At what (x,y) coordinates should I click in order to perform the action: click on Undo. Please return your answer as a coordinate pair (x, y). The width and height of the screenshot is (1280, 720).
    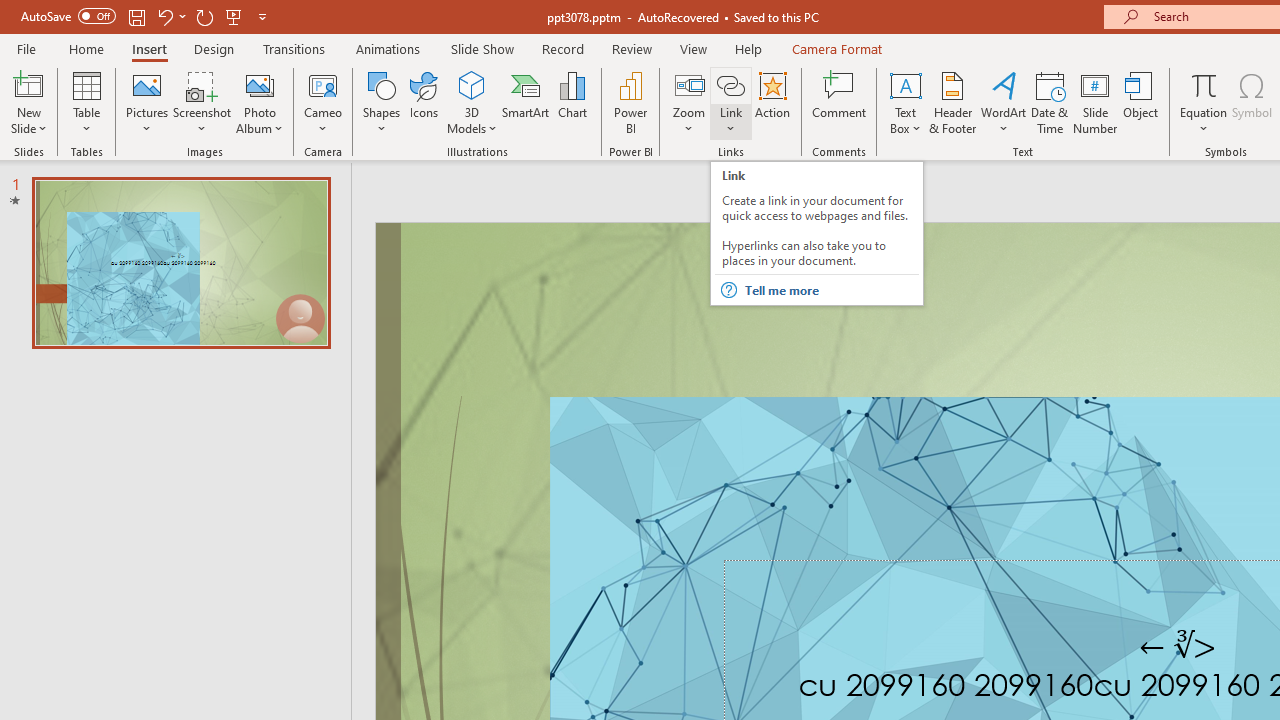
    Looking at the image, I should click on (170, 16).